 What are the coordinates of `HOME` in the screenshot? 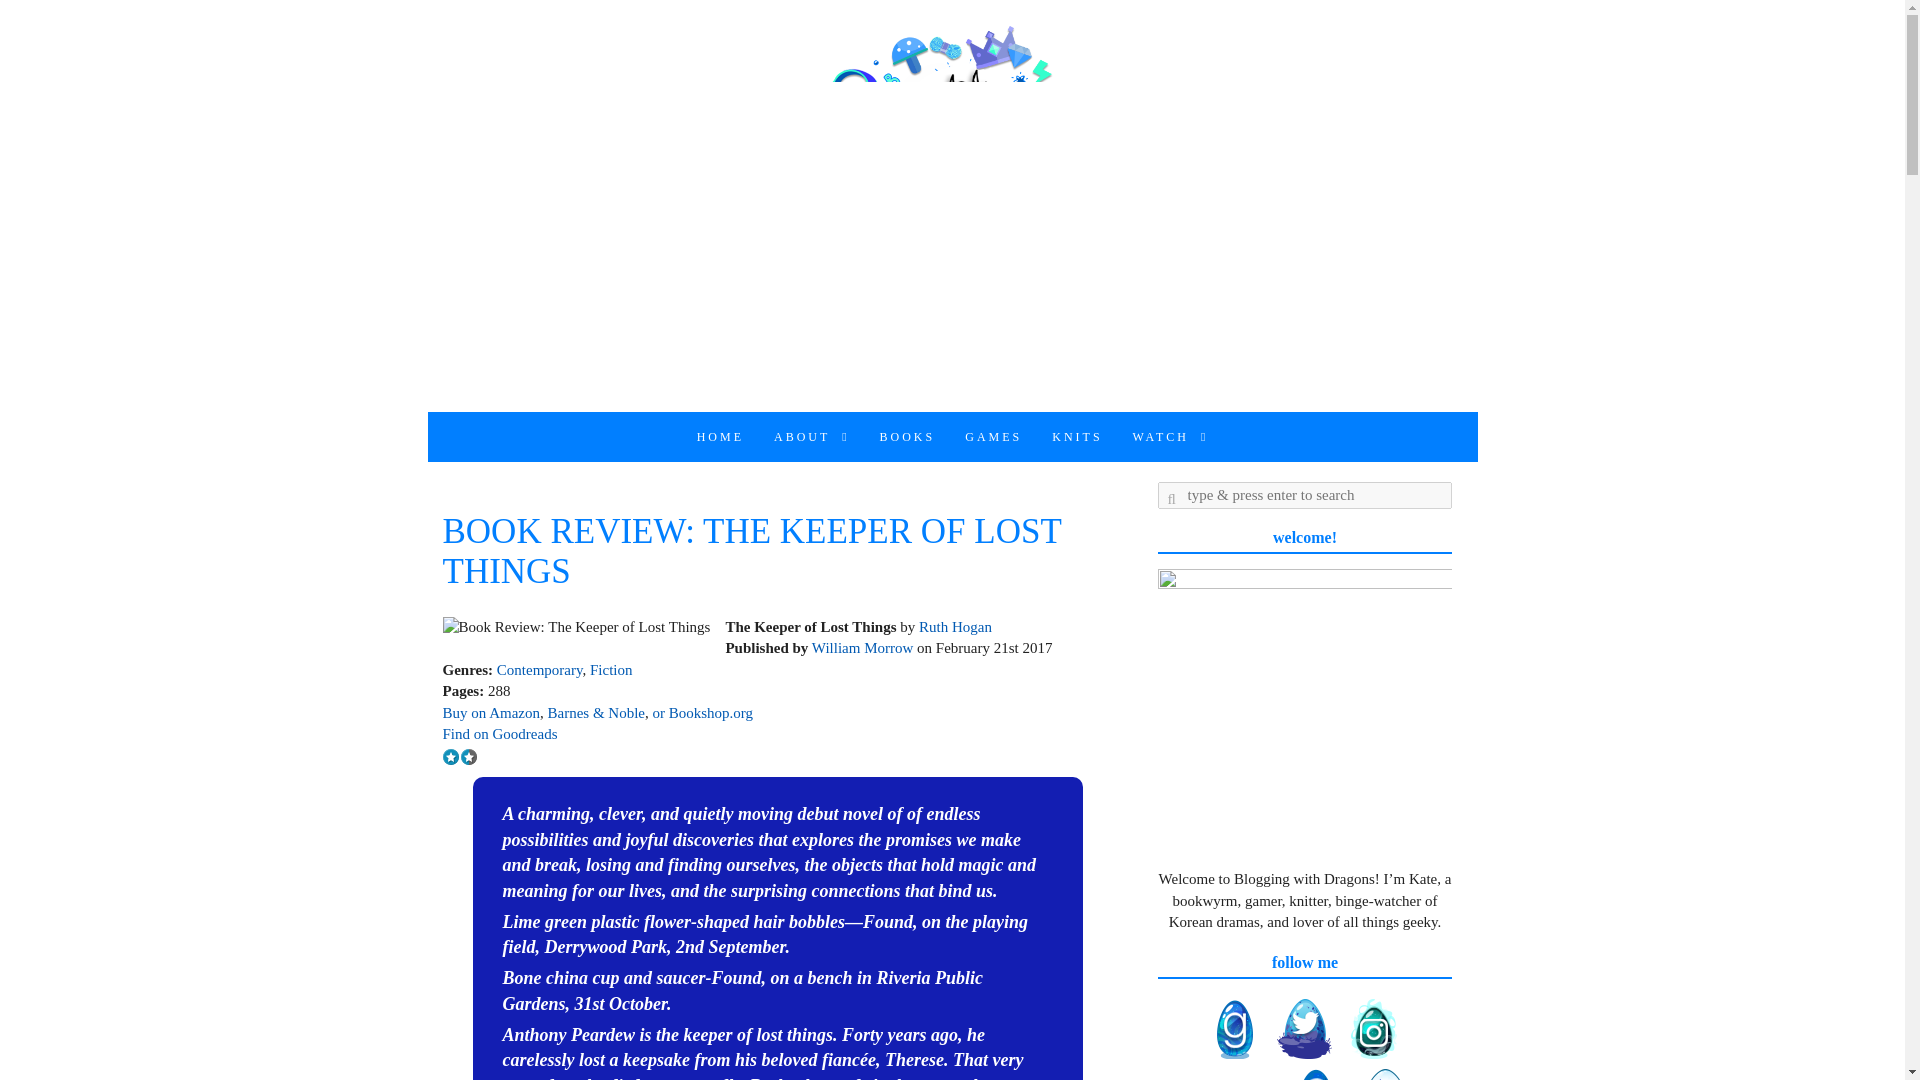 It's located at (720, 436).